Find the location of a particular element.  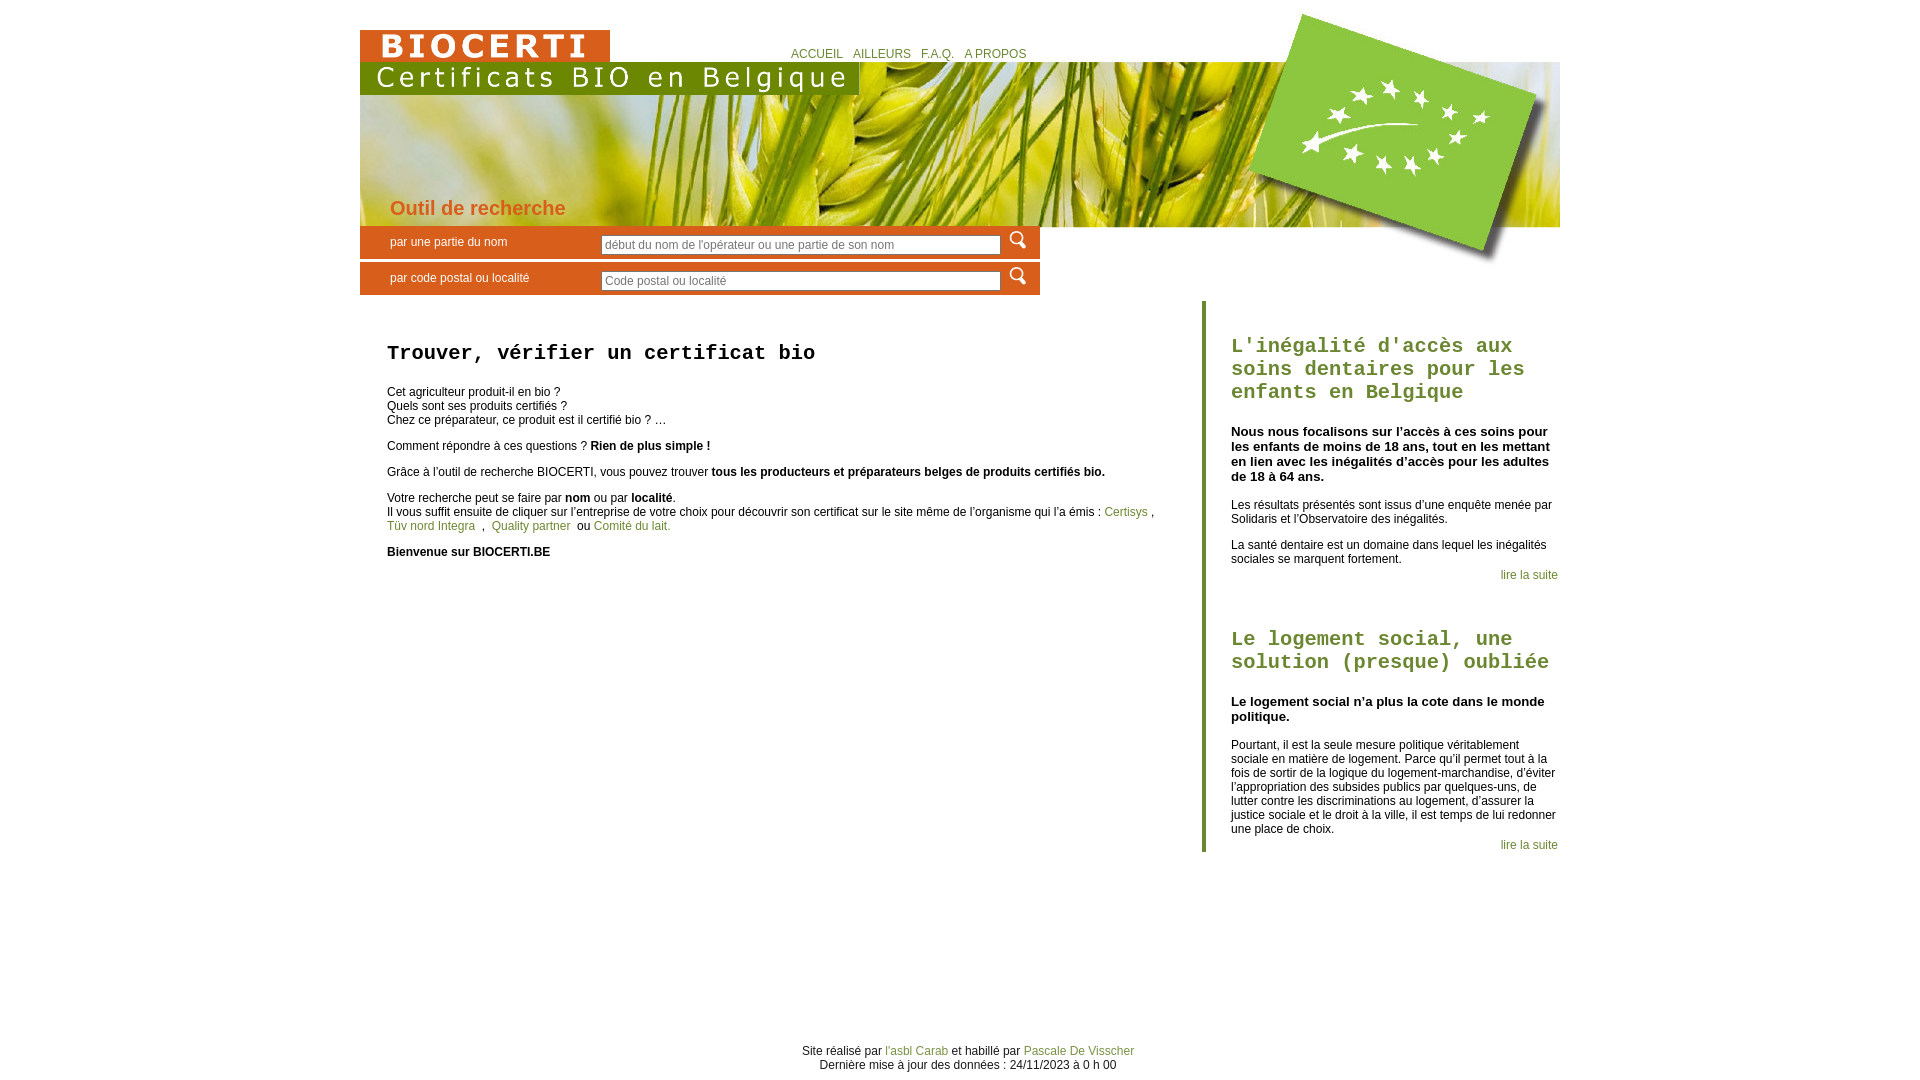

Quality partner  is located at coordinates (532, 526).